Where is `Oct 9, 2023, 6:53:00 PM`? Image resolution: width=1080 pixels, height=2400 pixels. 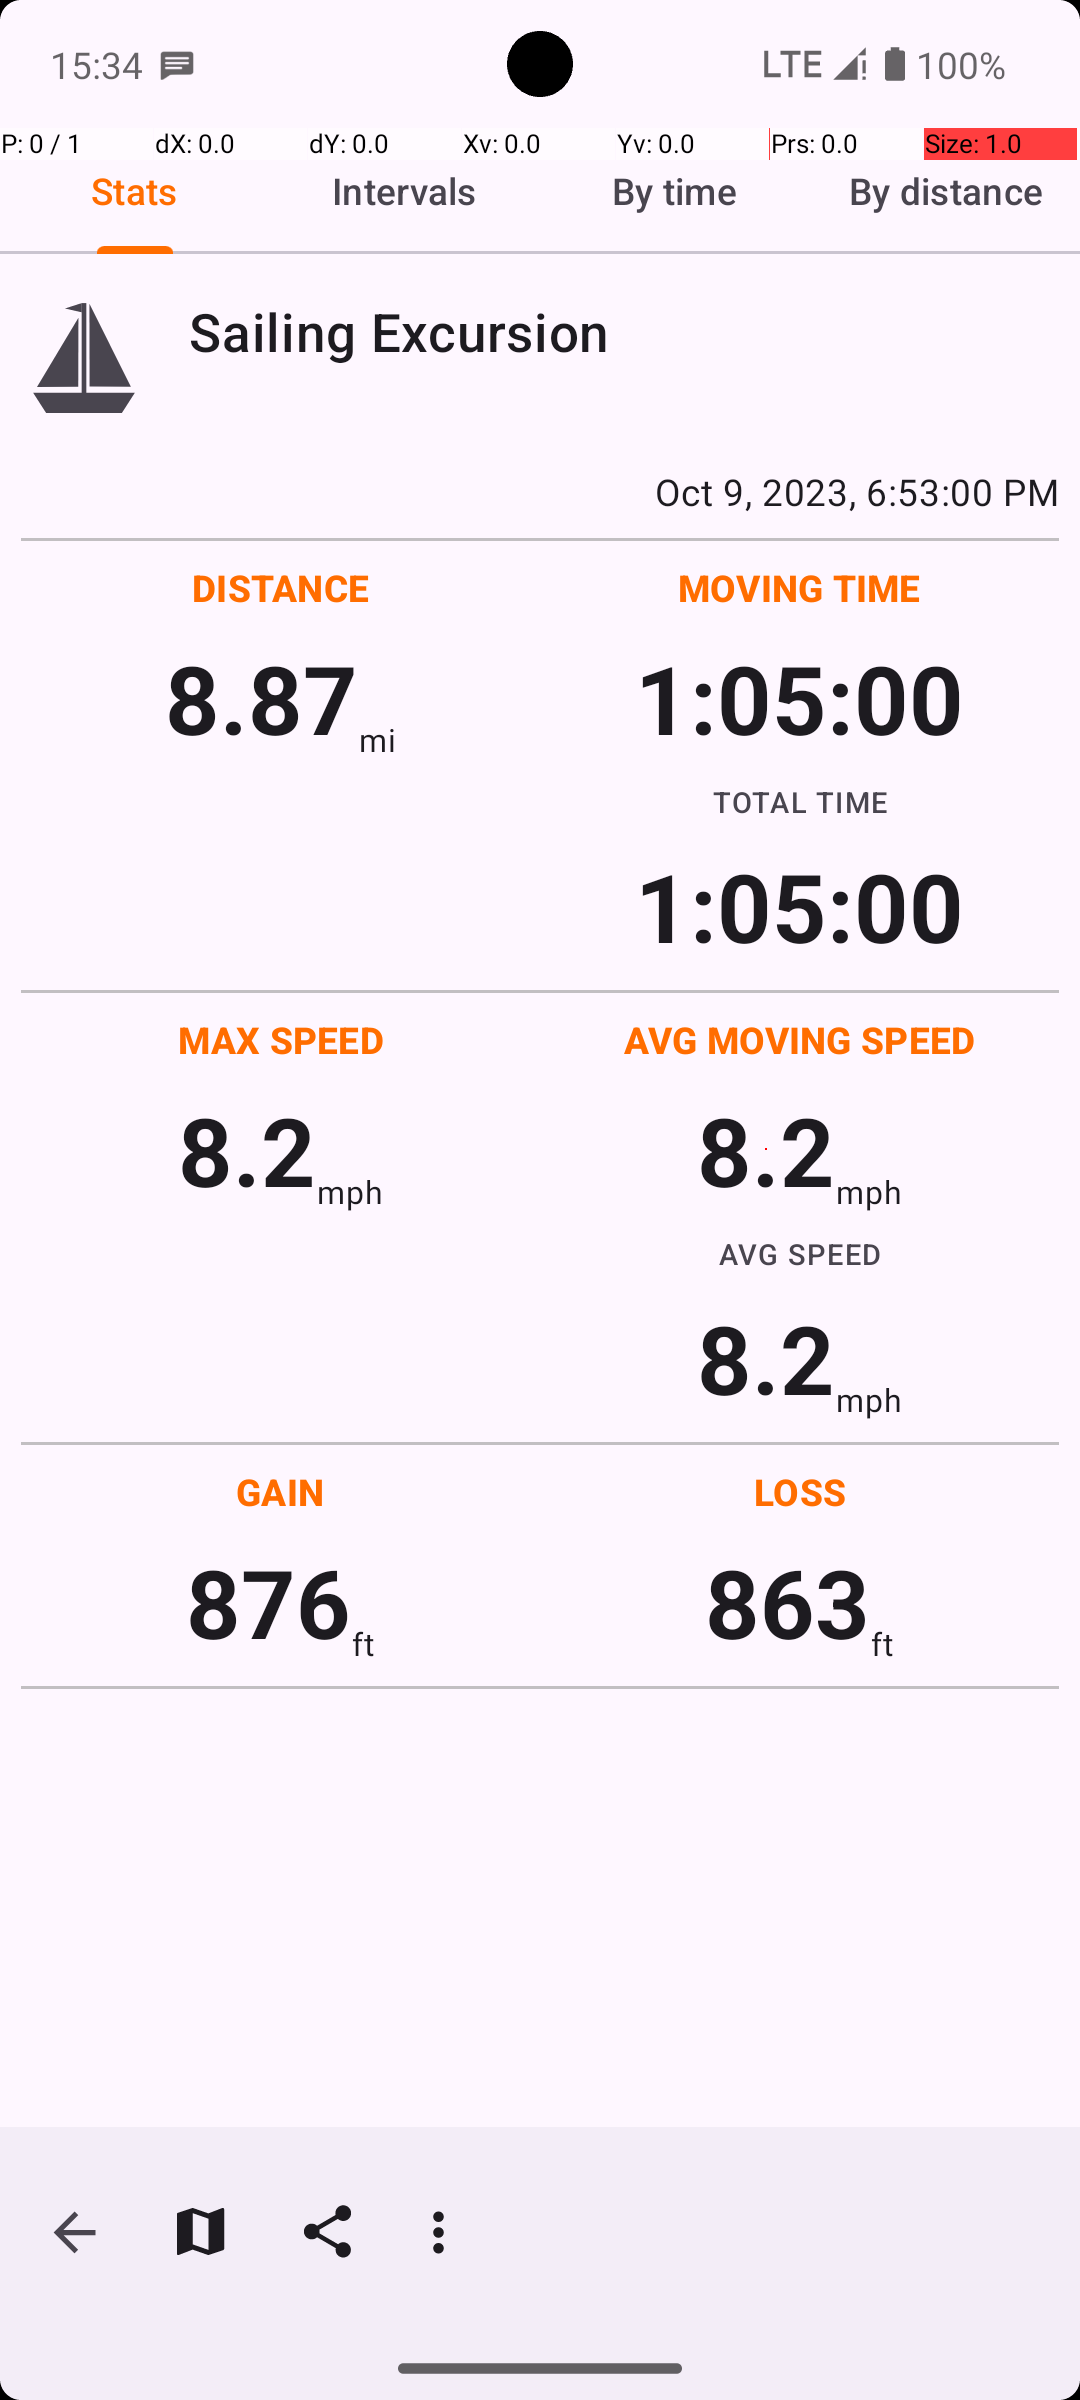
Oct 9, 2023, 6:53:00 PM is located at coordinates (540, 491).